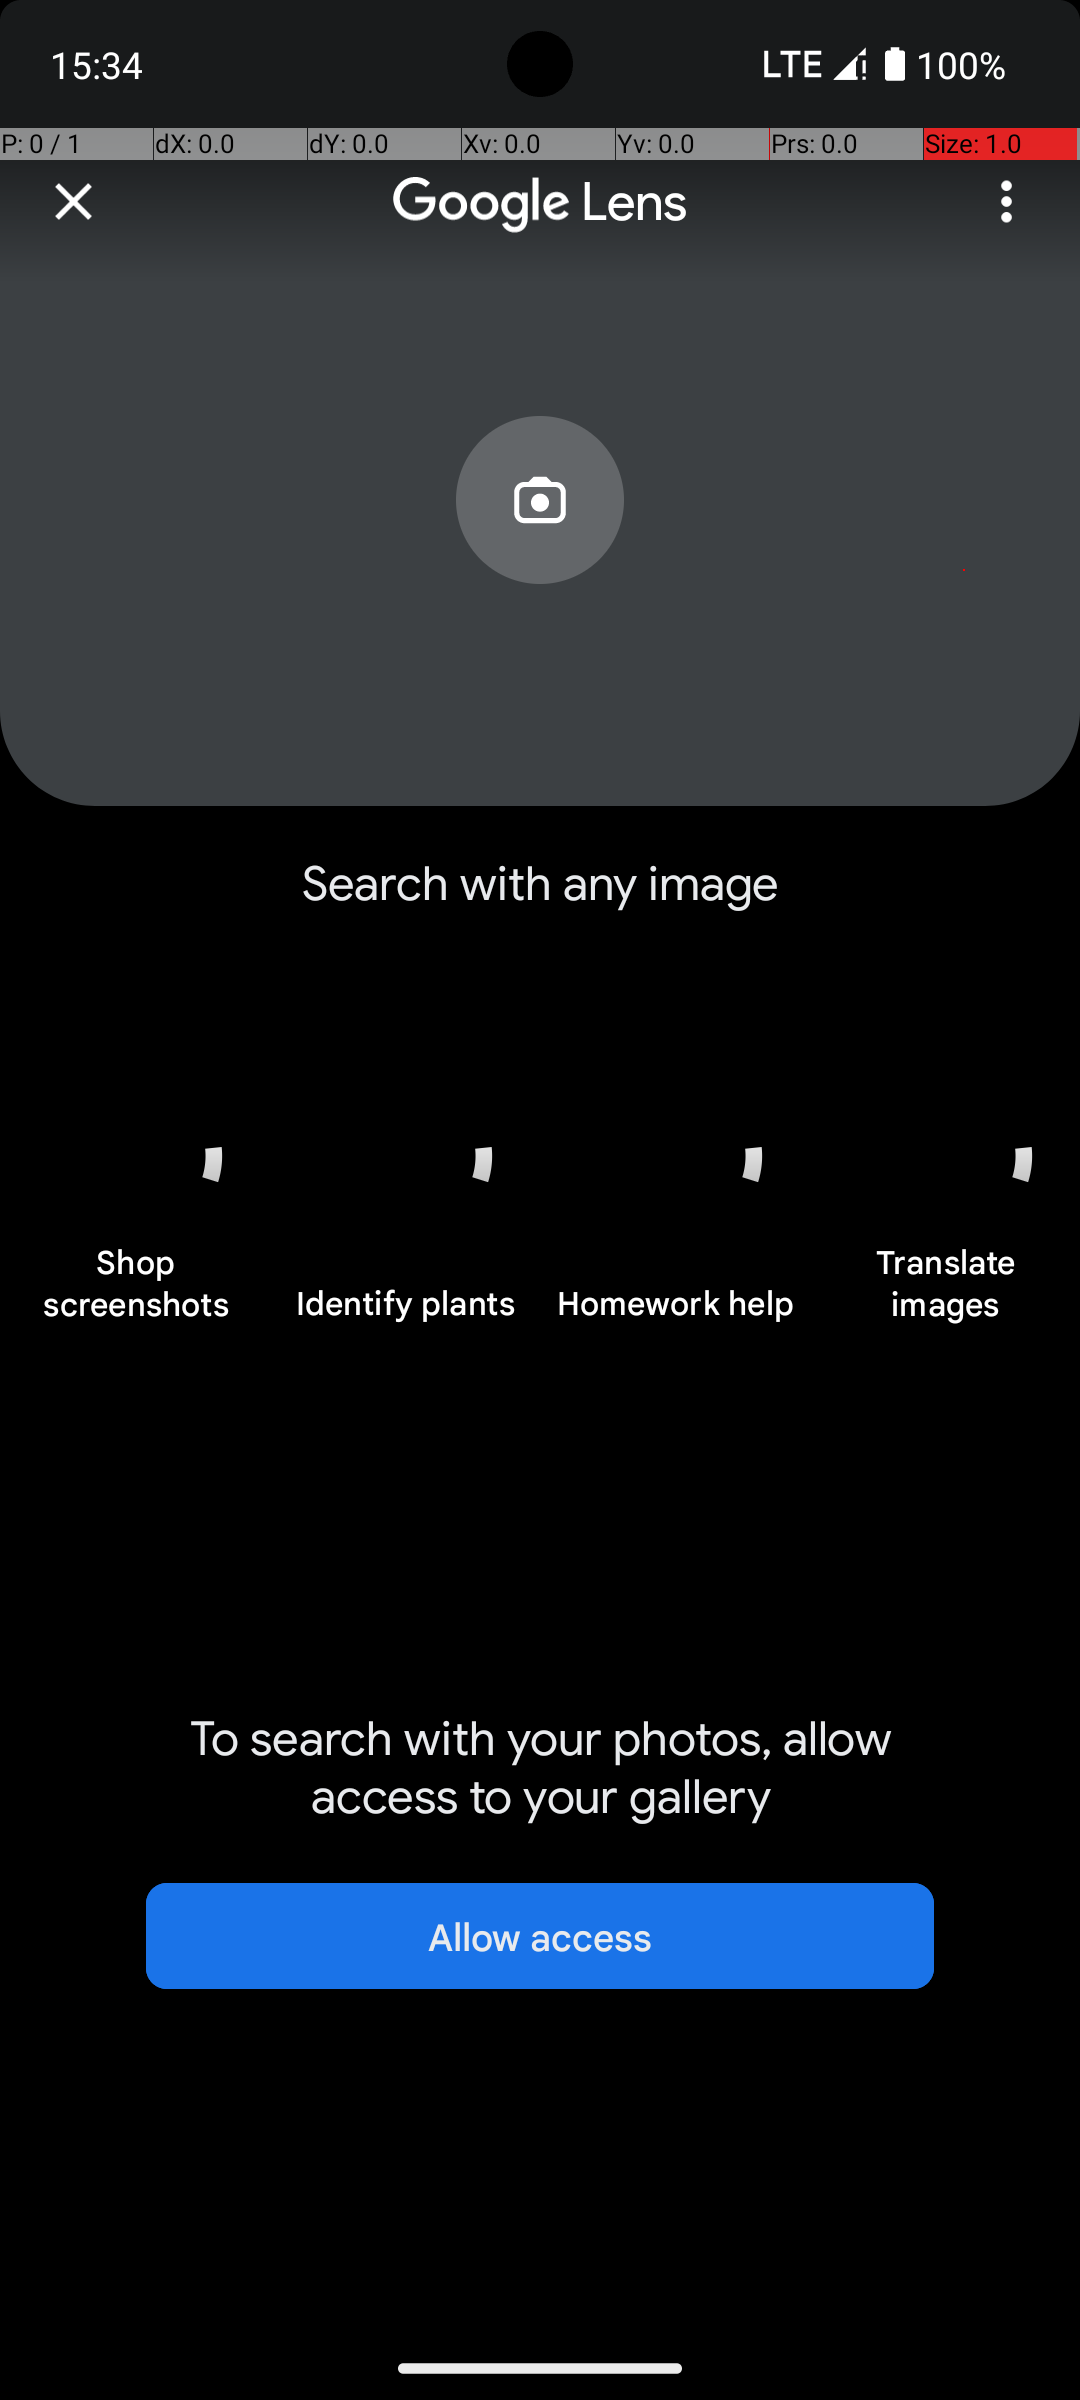 The width and height of the screenshot is (1080, 2400). What do you see at coordinates (540, 900) in the screenshot?
I see `Search with any image` at bounding box center [540, 900].